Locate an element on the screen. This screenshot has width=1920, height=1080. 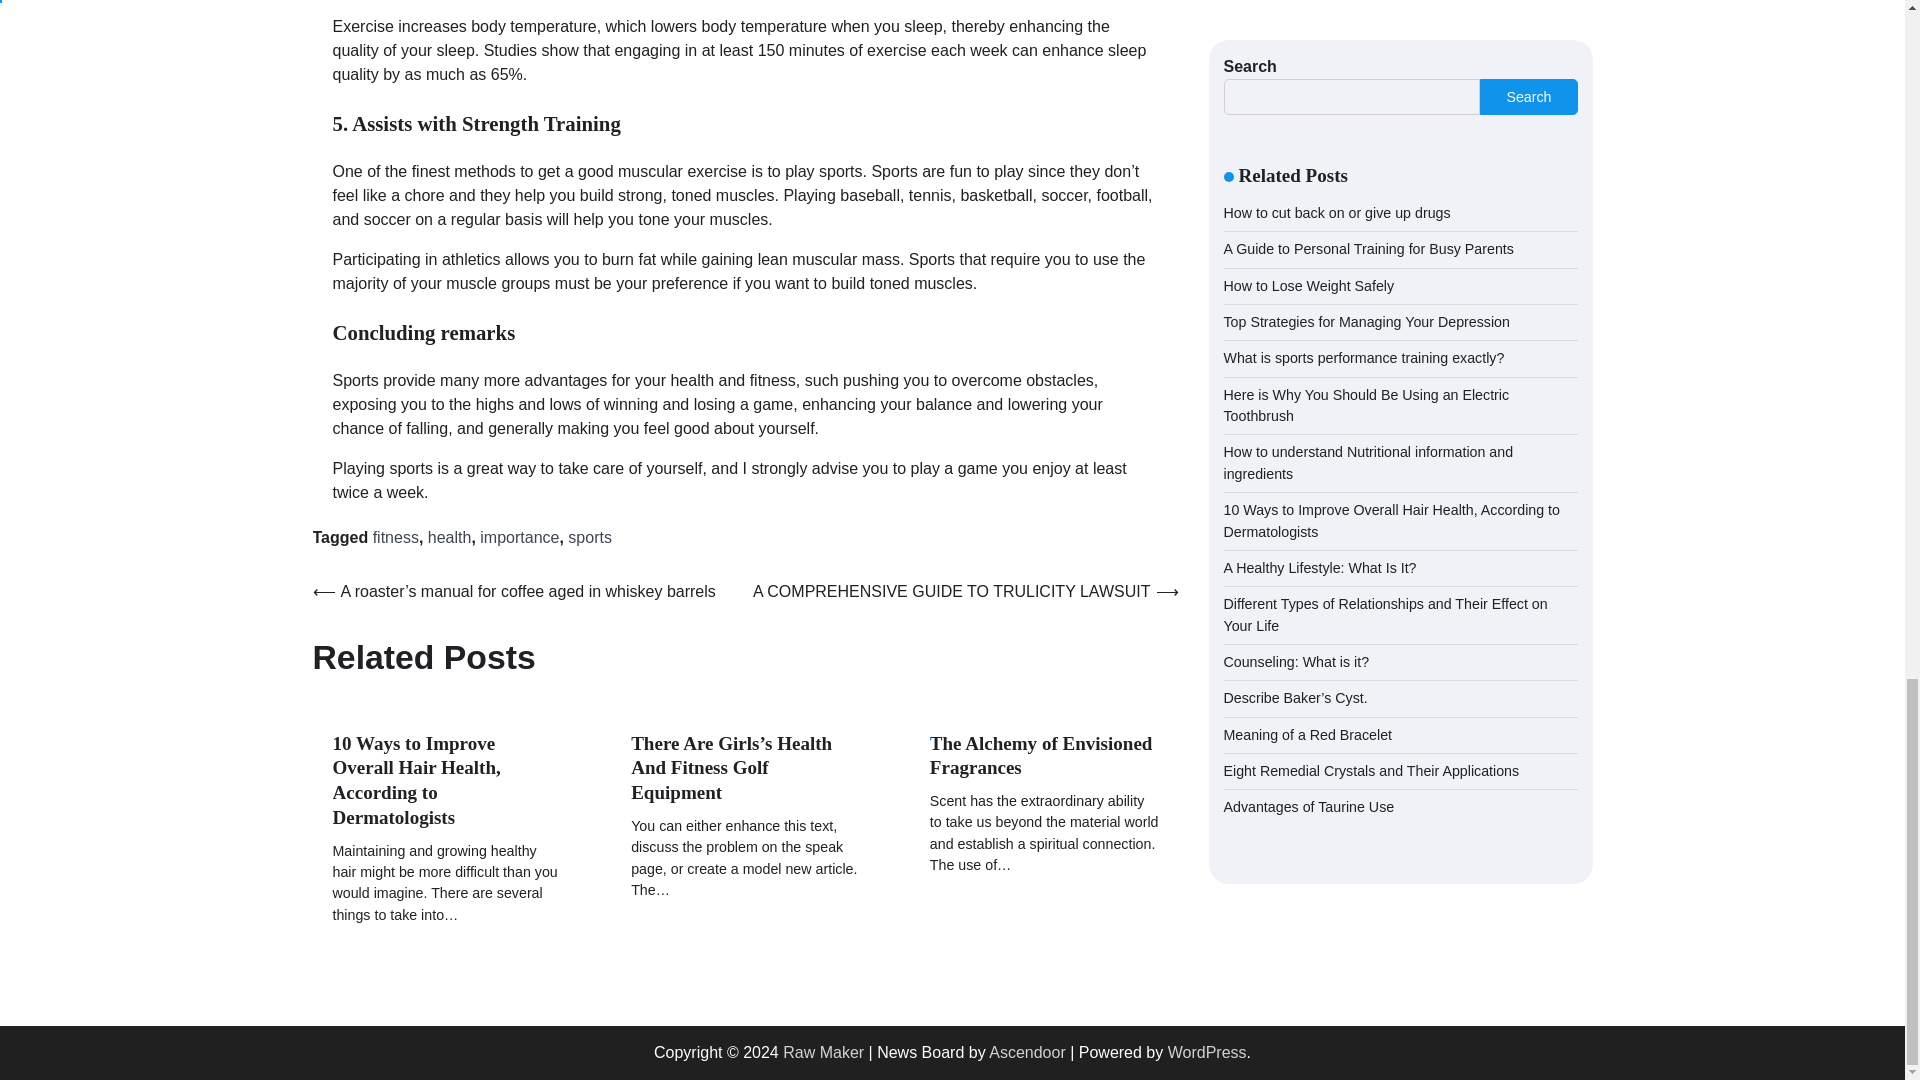
fitness is located at coordinates (395, 538).